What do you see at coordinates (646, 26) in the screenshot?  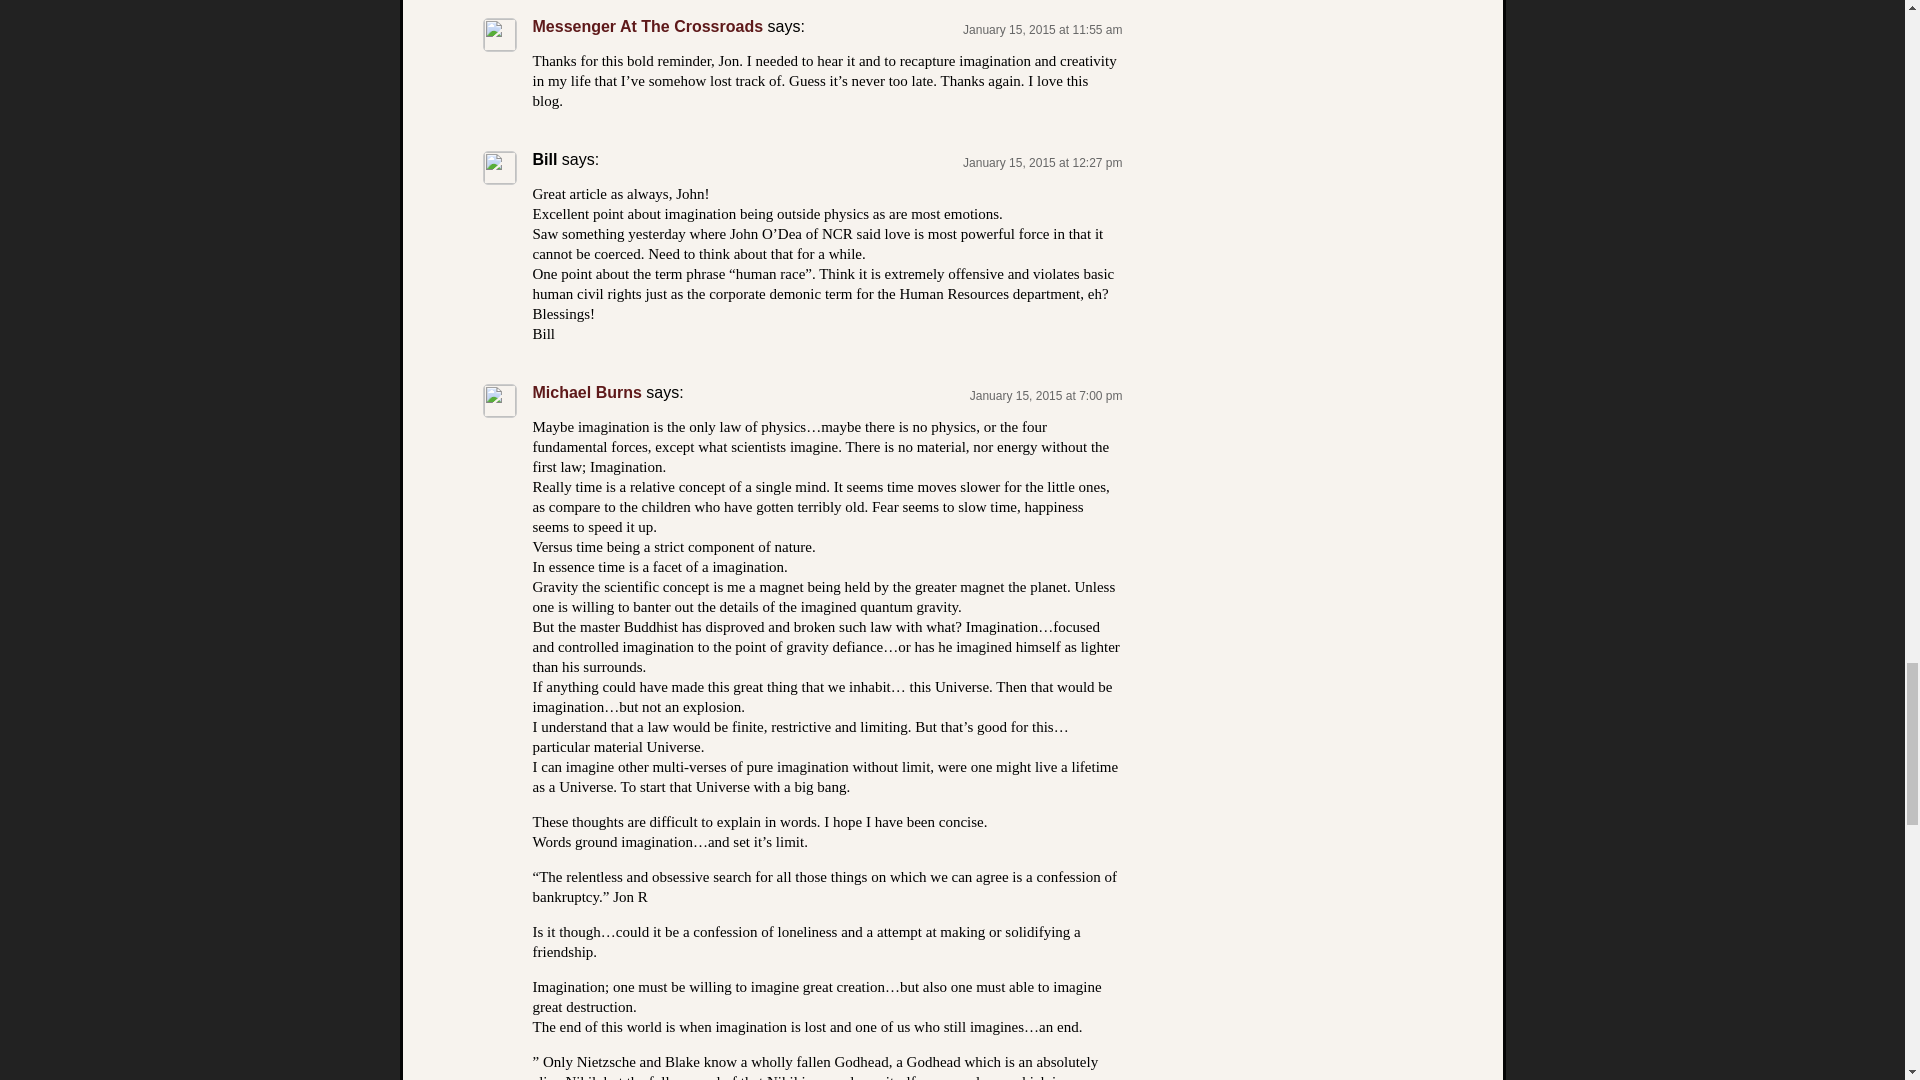 I see `Messenger At The Crossroads` at bounding box center [646, 26].